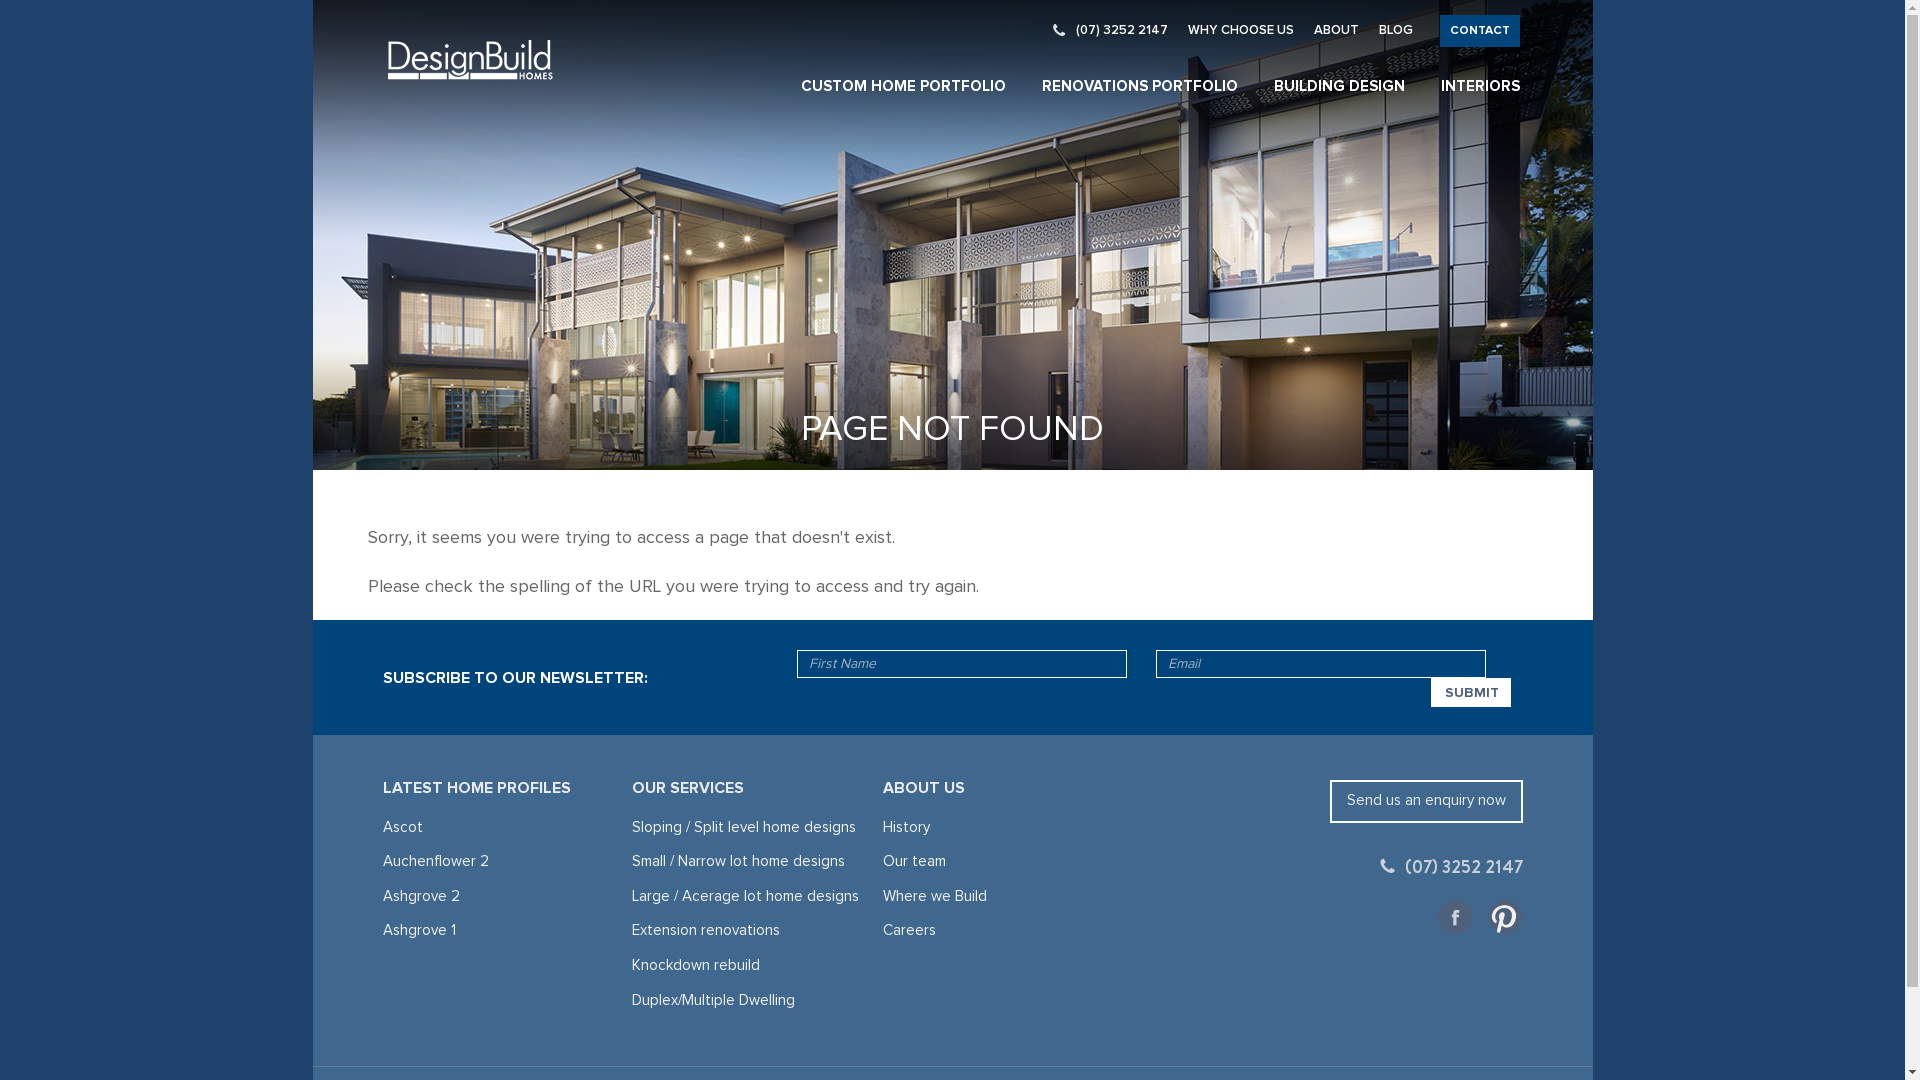 The height and width of the screenshot is (1080, 1920). What do you see at coordinates (706, 930) in the screenshot?
I see `Extension renovations` at bounding box center [706, 930].